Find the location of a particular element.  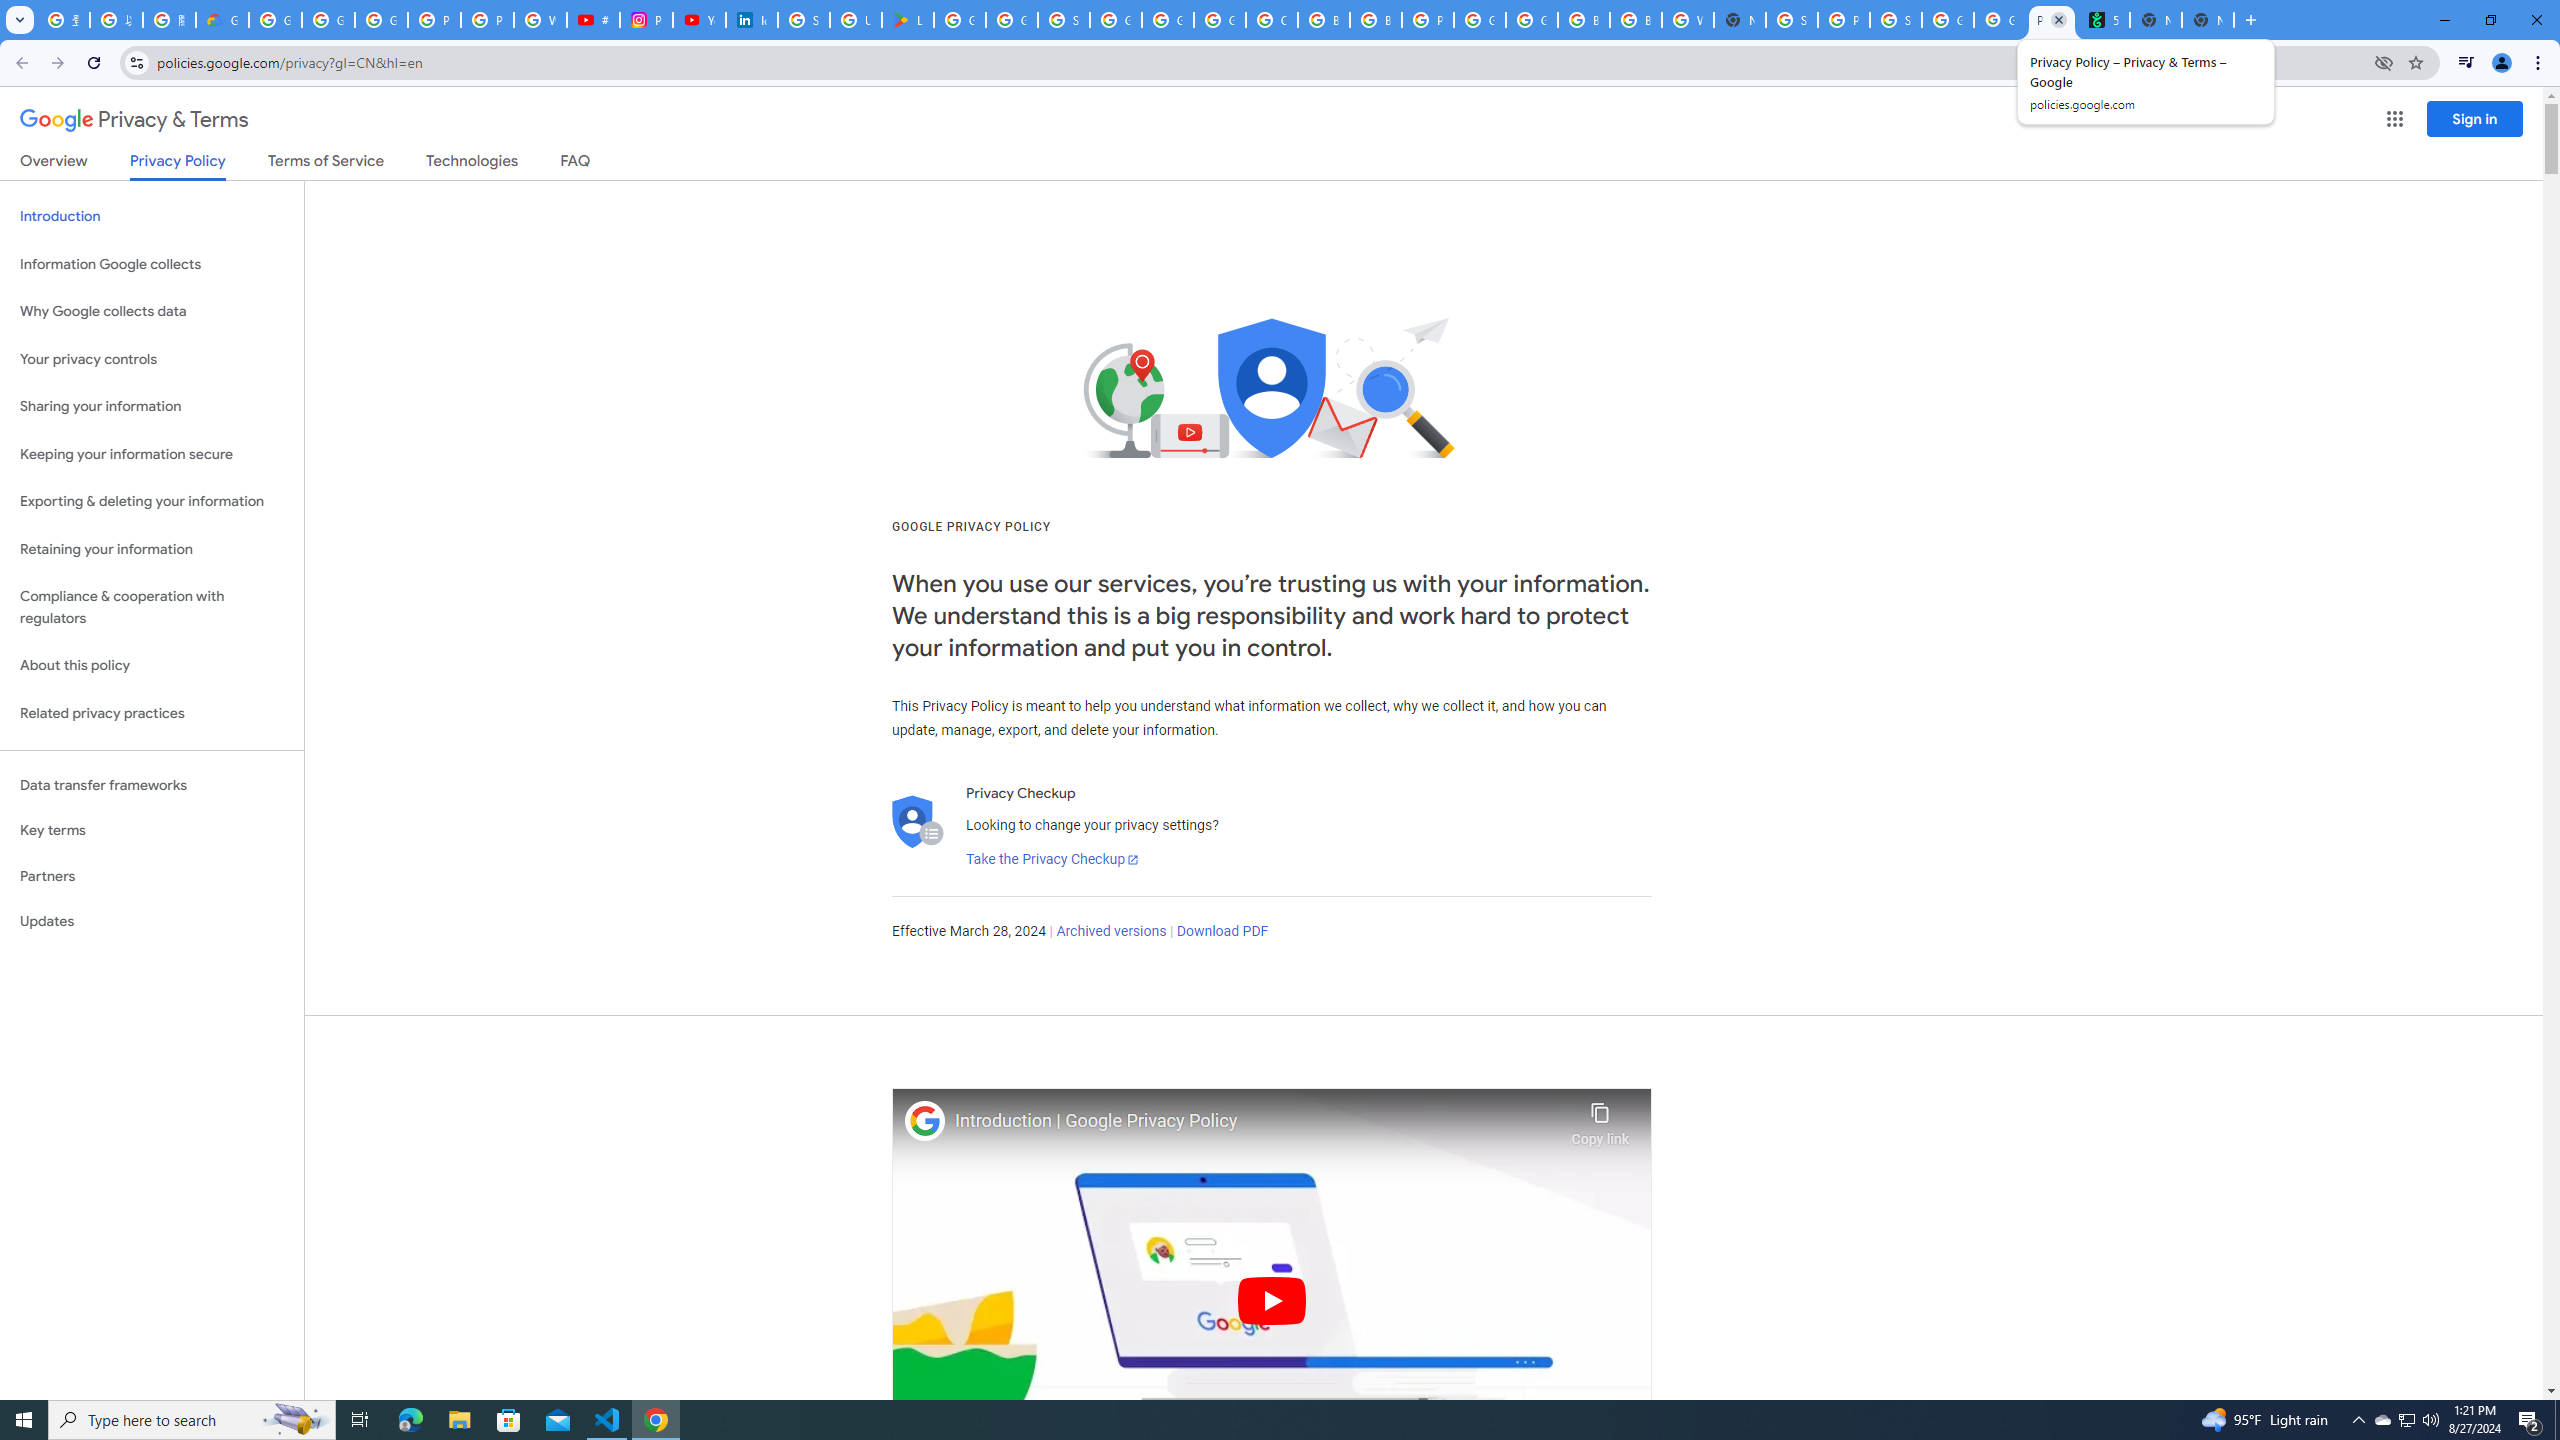

Your privacy controls is located at coordinates (152, 360).